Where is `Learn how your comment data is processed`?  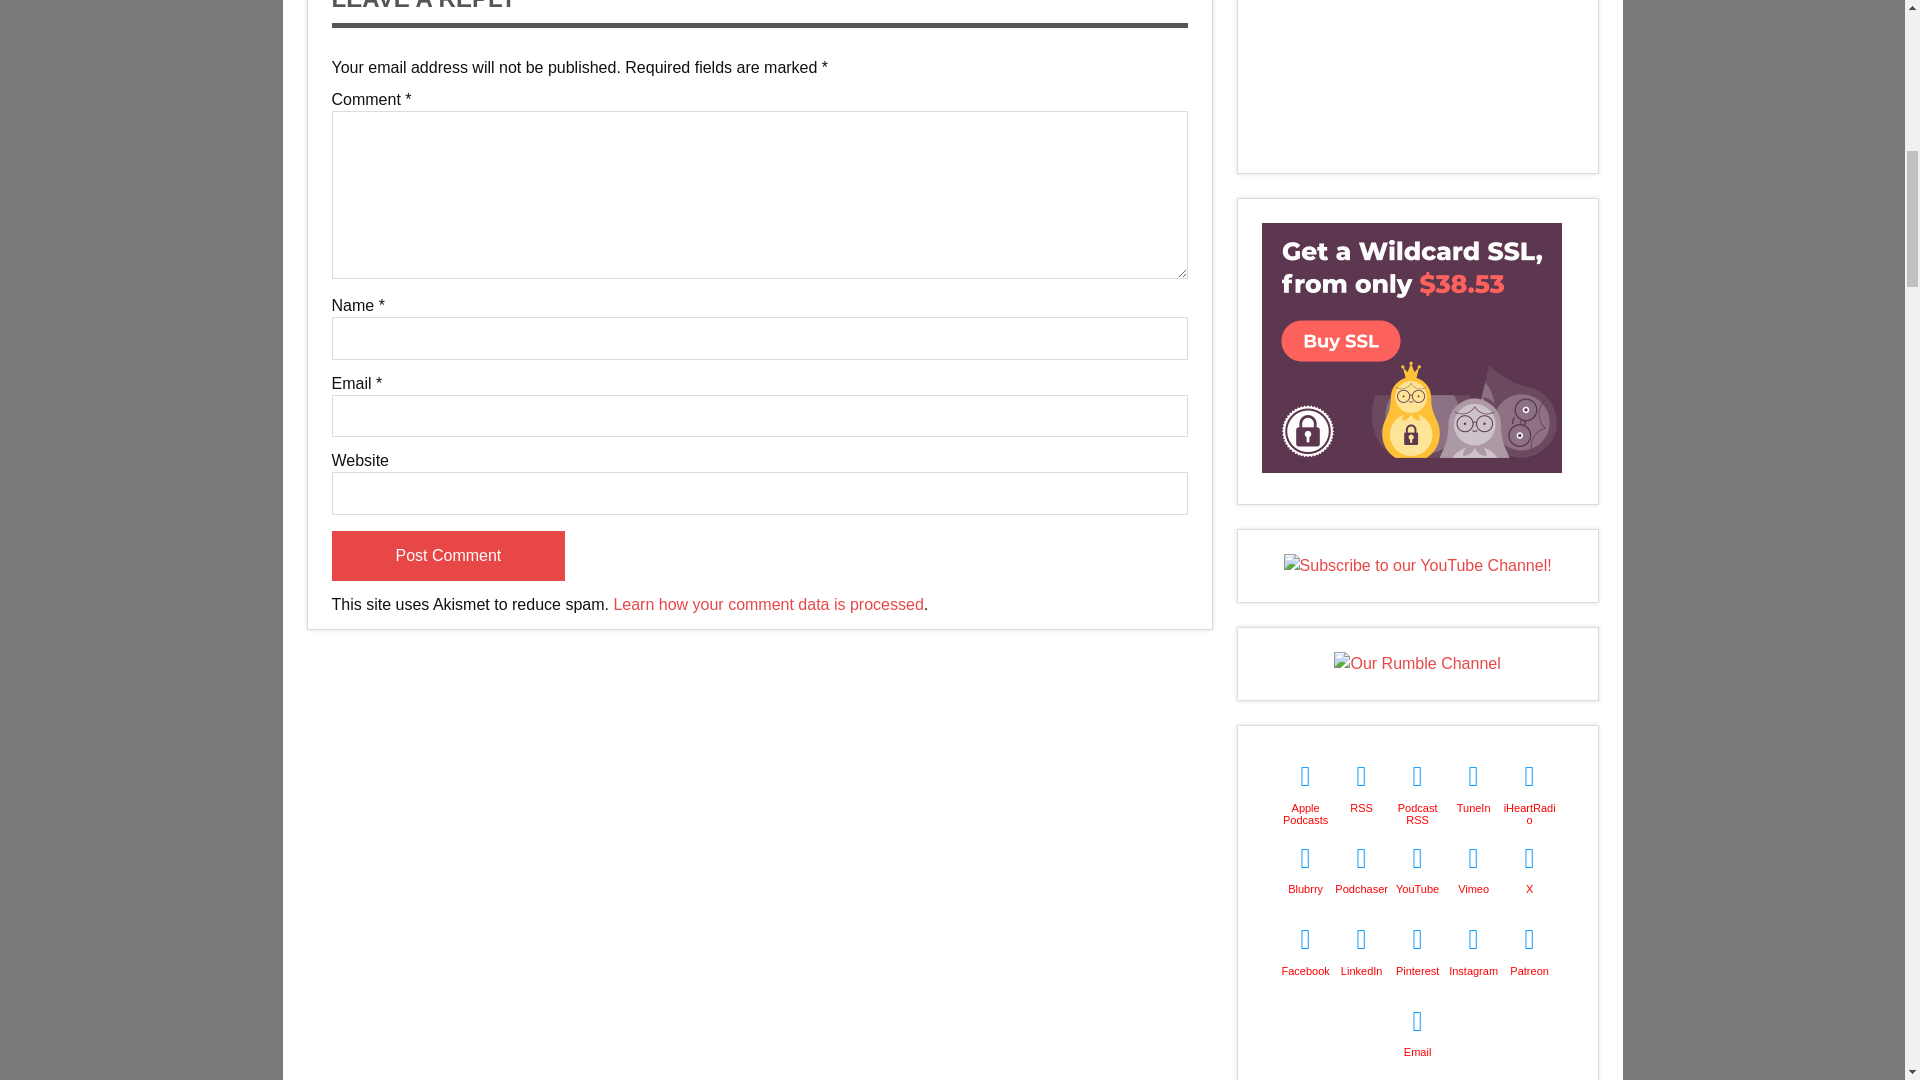
Learn how your comment data is processed is located at coordinates (768, 604).